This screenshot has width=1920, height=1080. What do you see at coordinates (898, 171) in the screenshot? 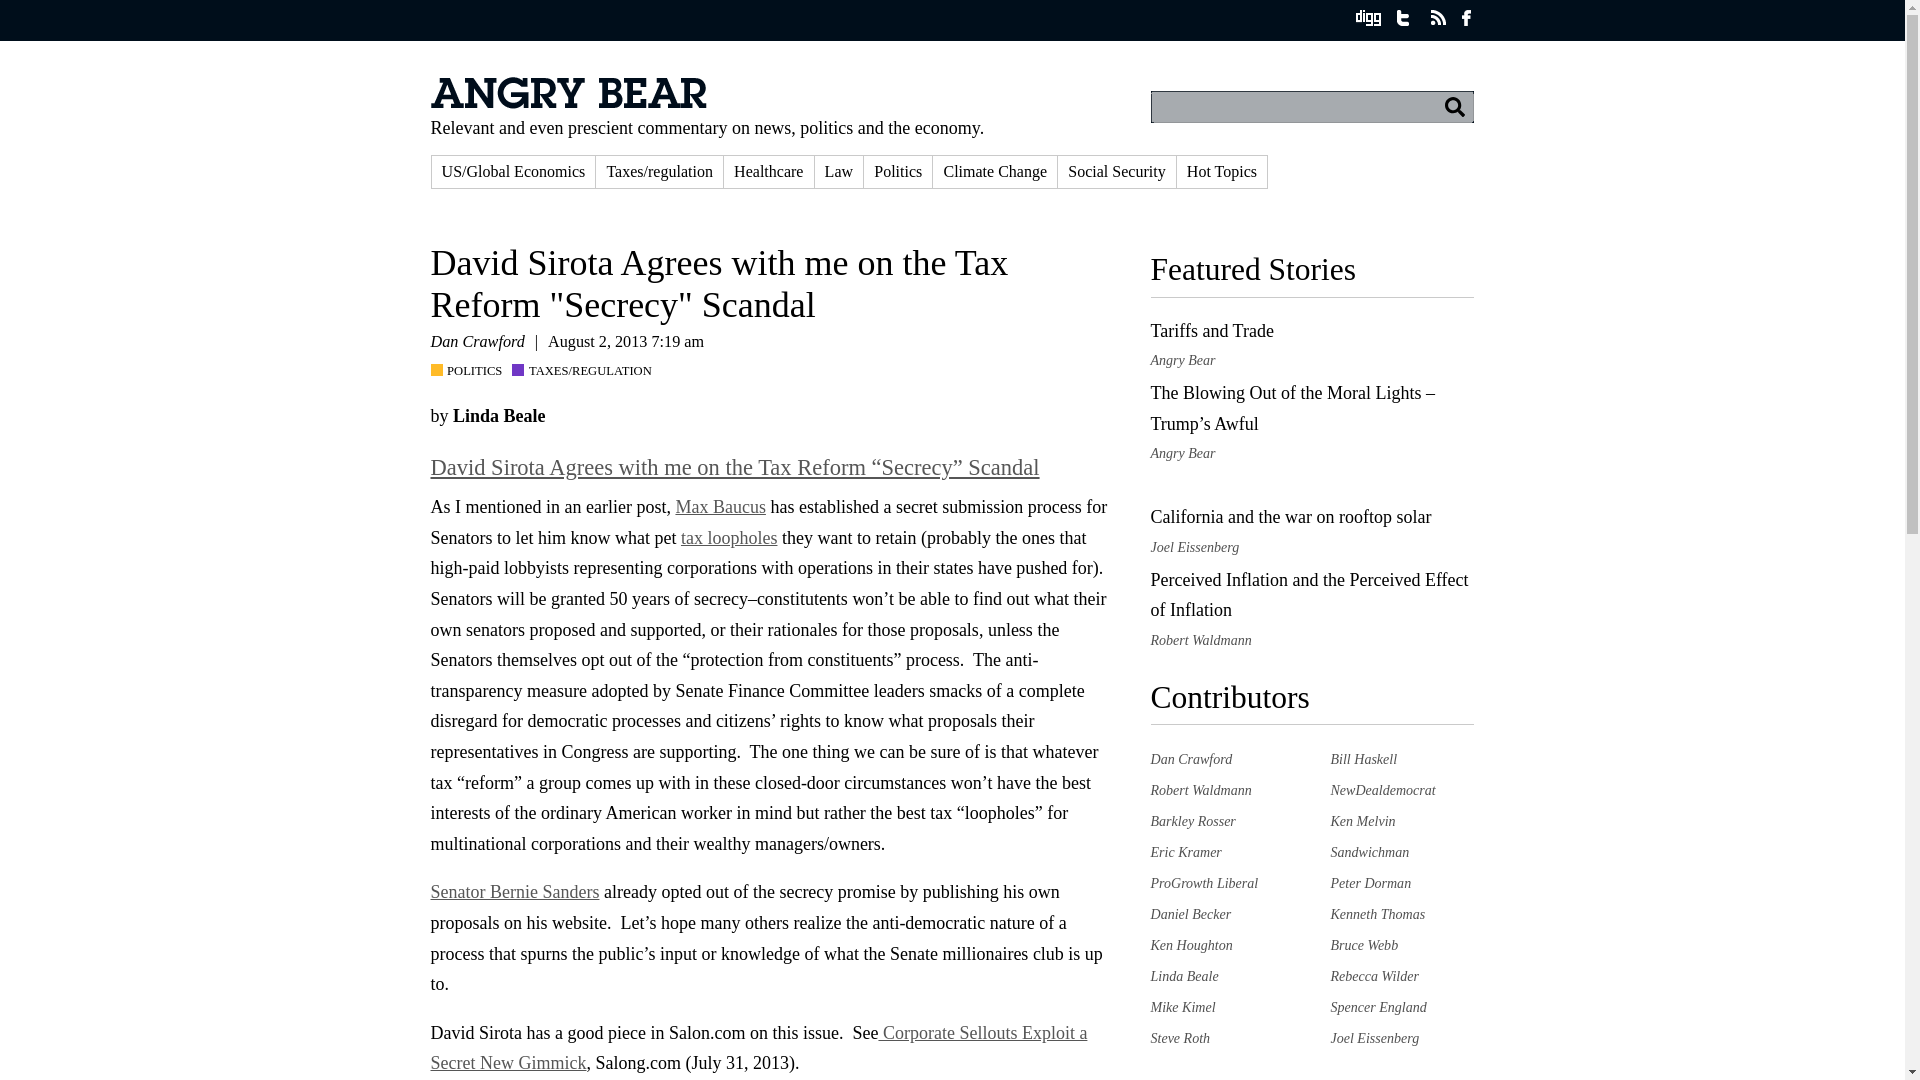
I see `Politics` at bounding box center [898, 171].